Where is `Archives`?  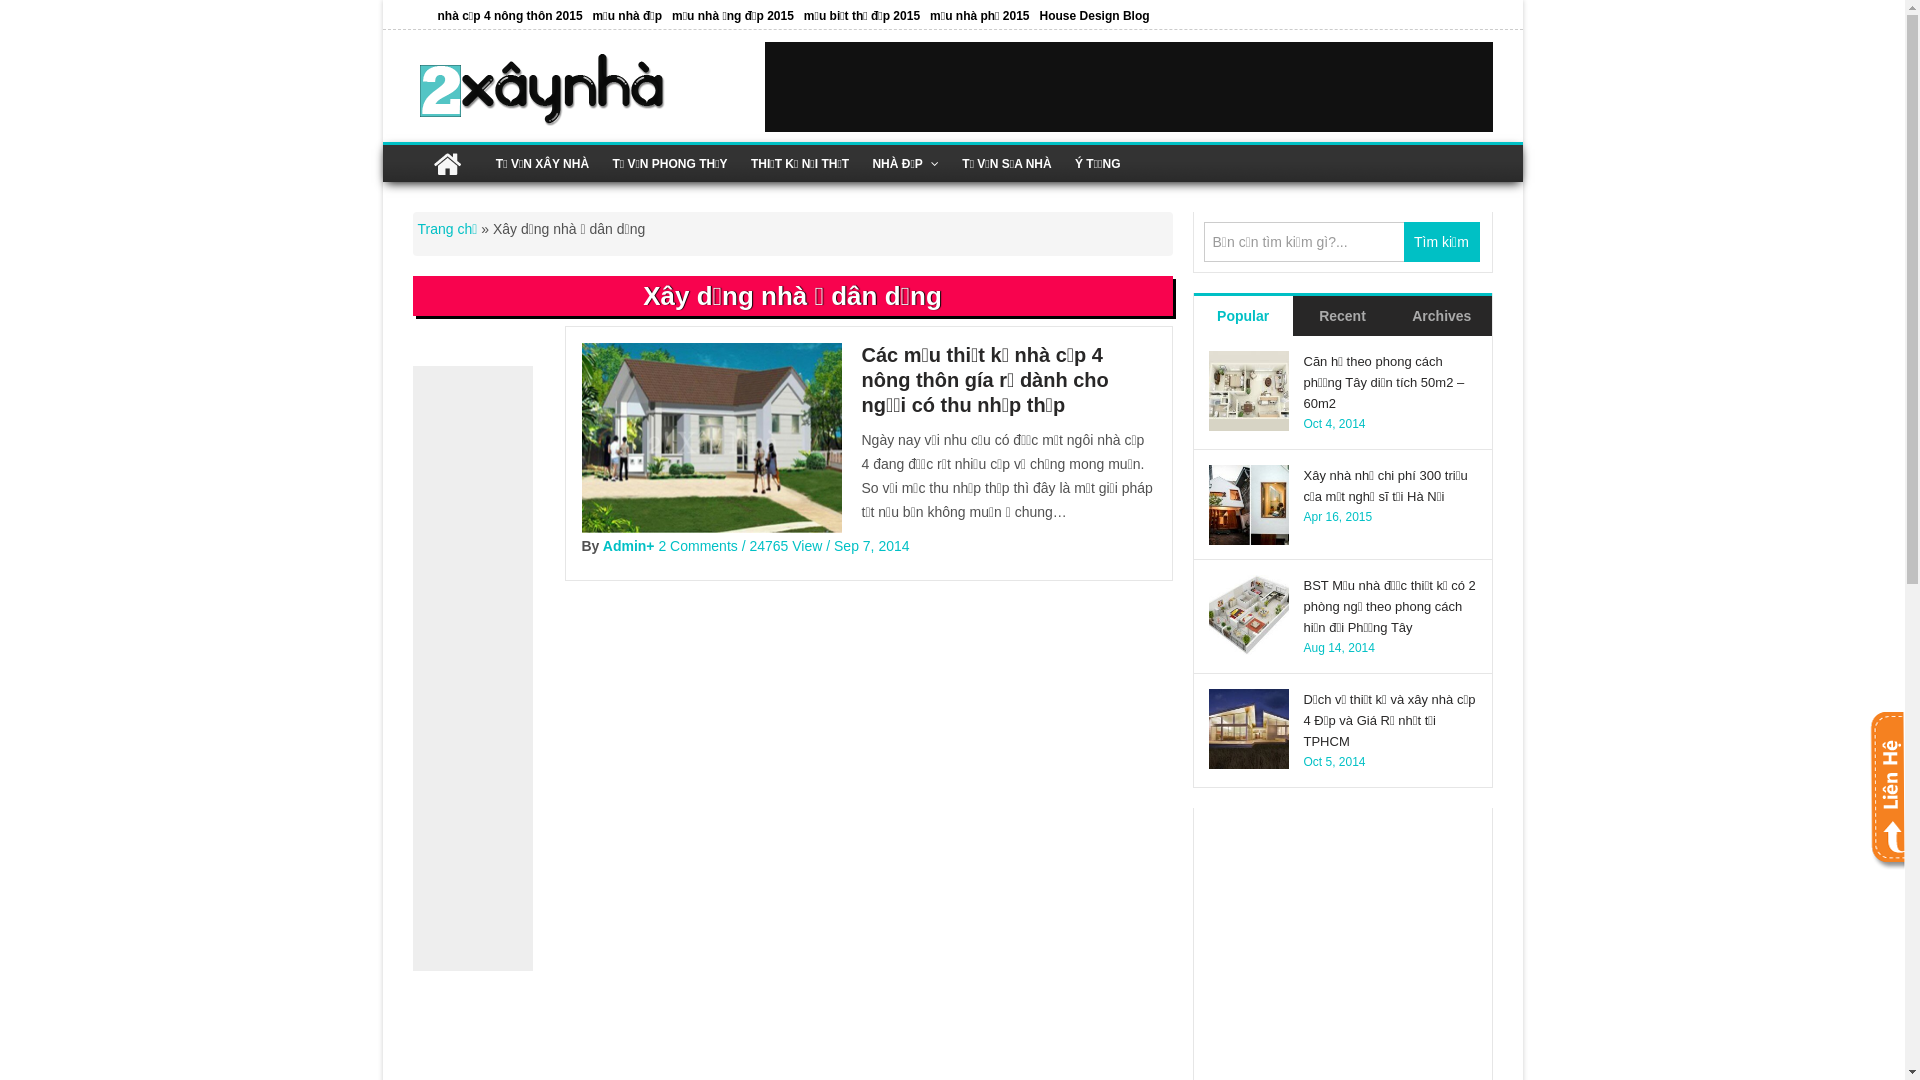
Archives is located at coordinates (1442, 316).